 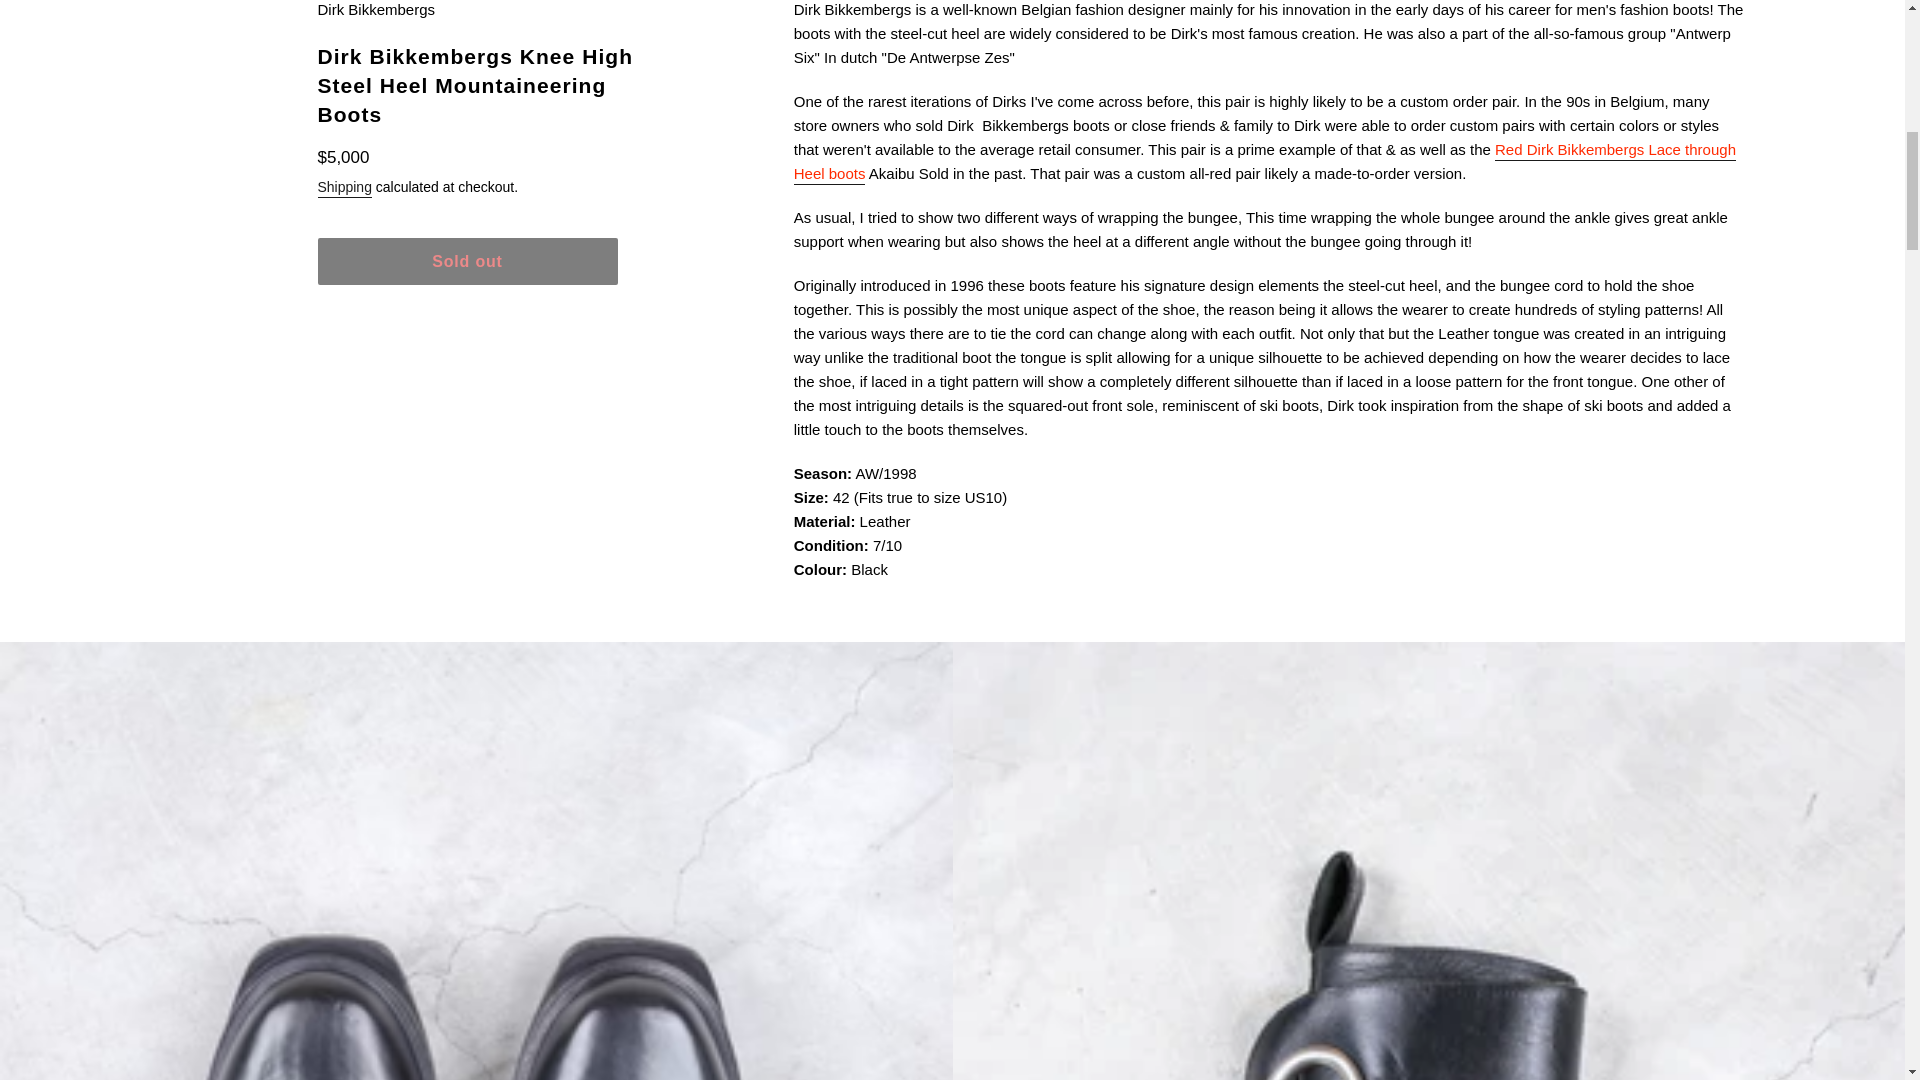 What do you see at coordinates (1264, 162) in the screenshot?
I see `Red Dirk Bikkembergs Boots` at bounding box center [1264, 162].